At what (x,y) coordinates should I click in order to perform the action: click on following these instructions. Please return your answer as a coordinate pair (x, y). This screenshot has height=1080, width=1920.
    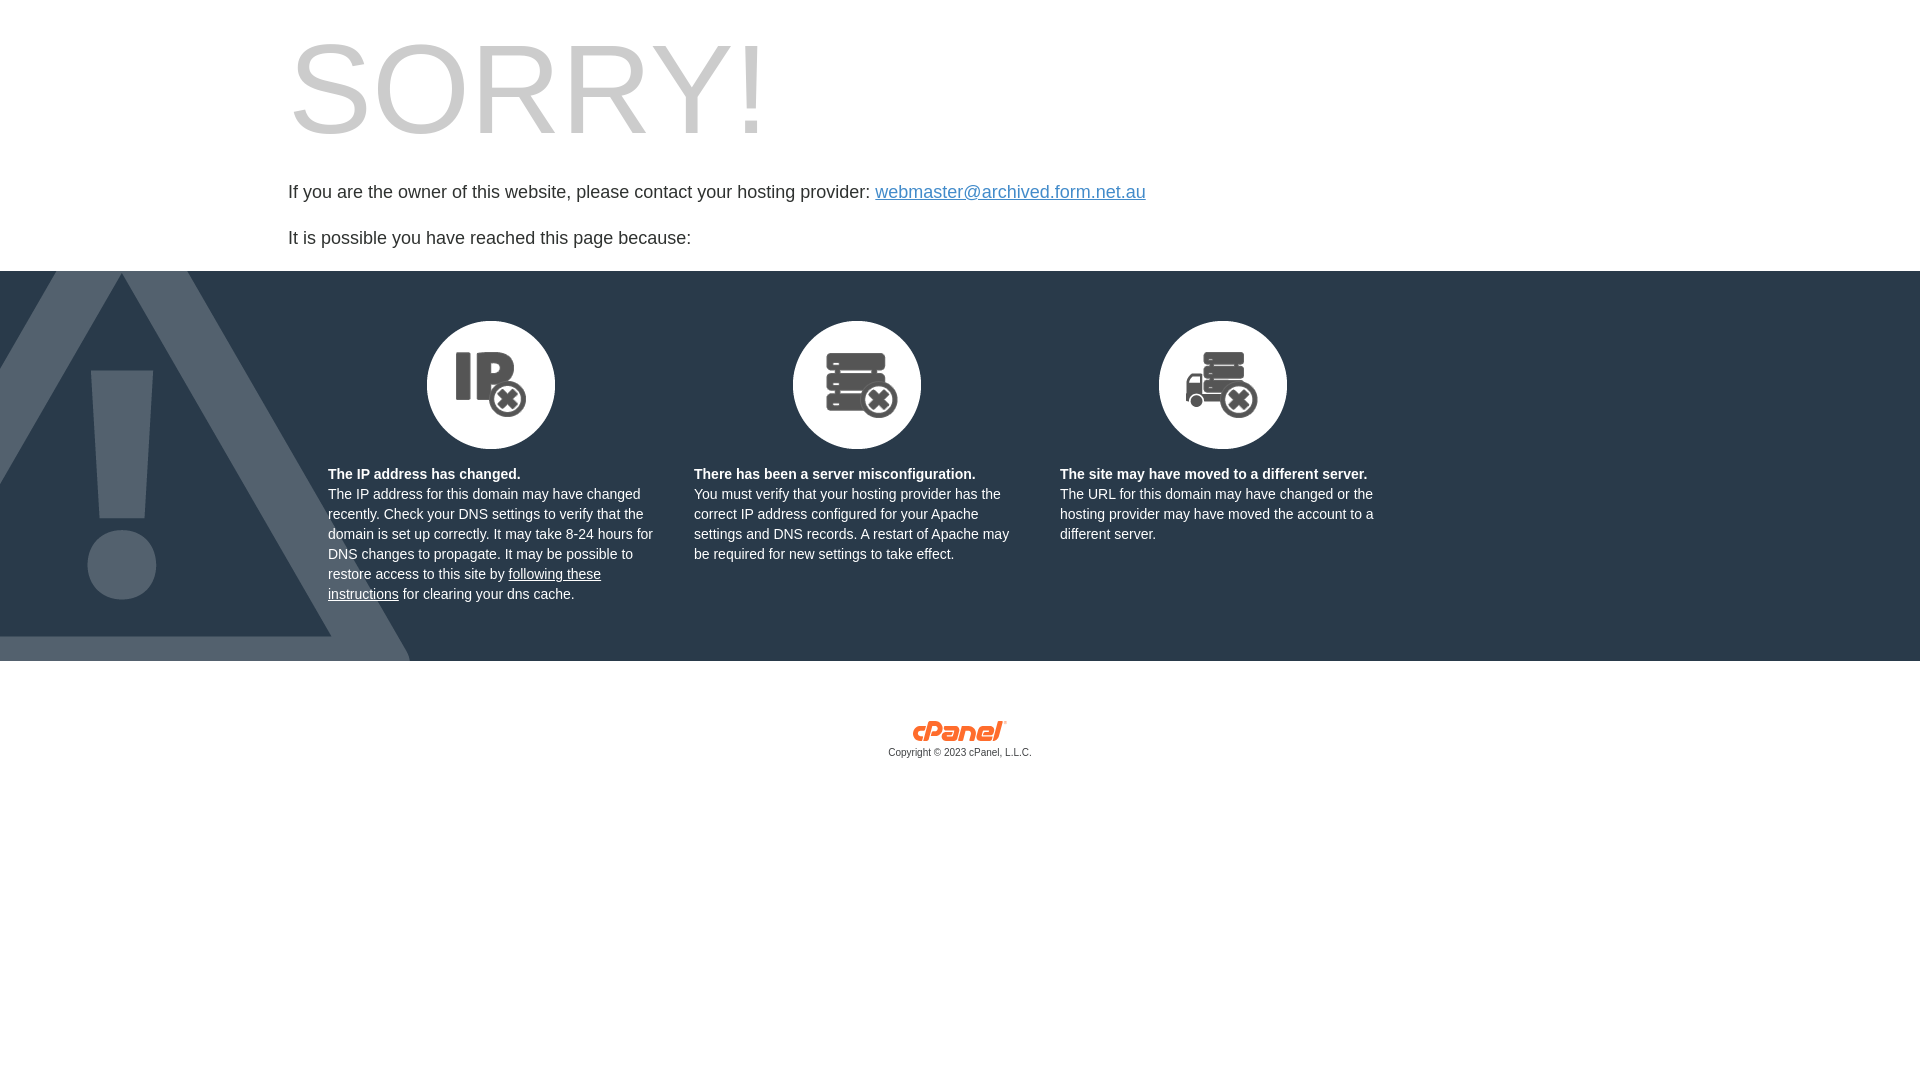
    Looking at the image, I should click on (464, 584).